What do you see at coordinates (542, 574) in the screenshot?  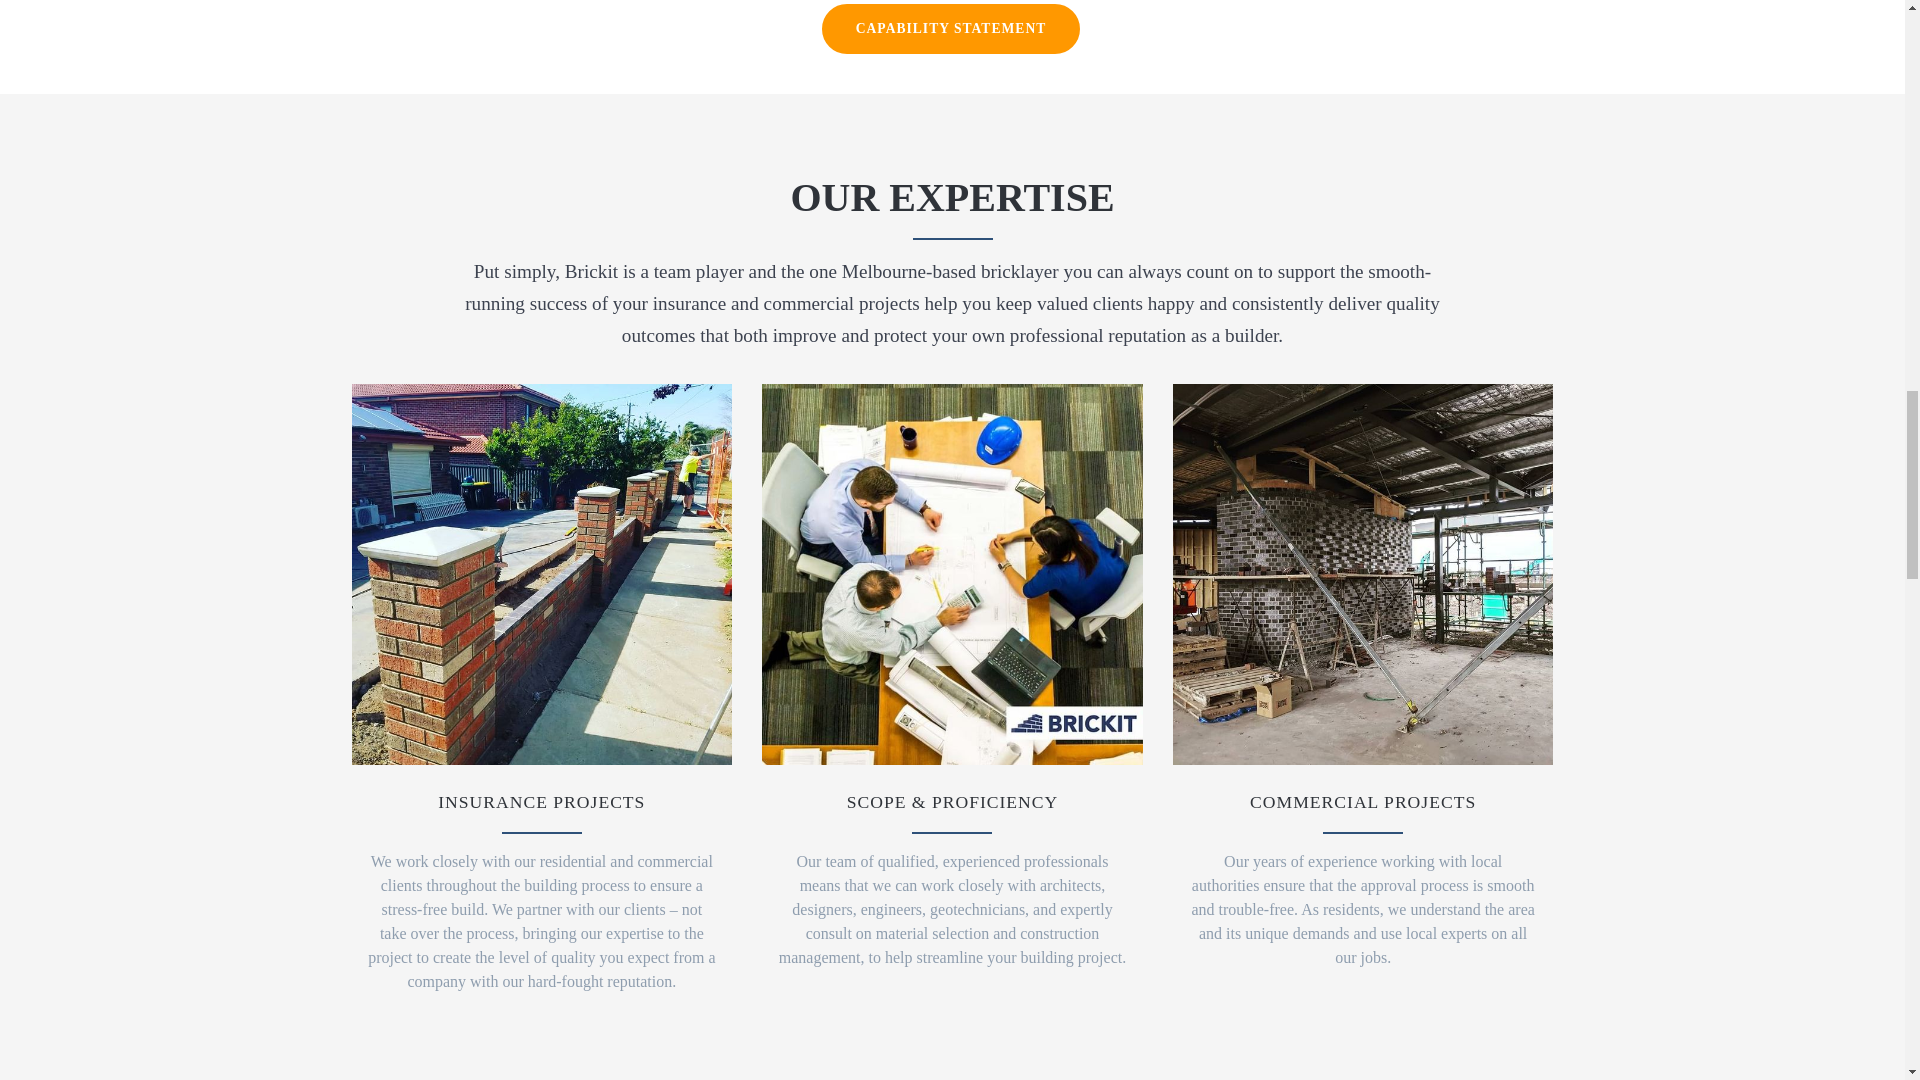 I see `insurance Project` at bounding box center [542, 574].